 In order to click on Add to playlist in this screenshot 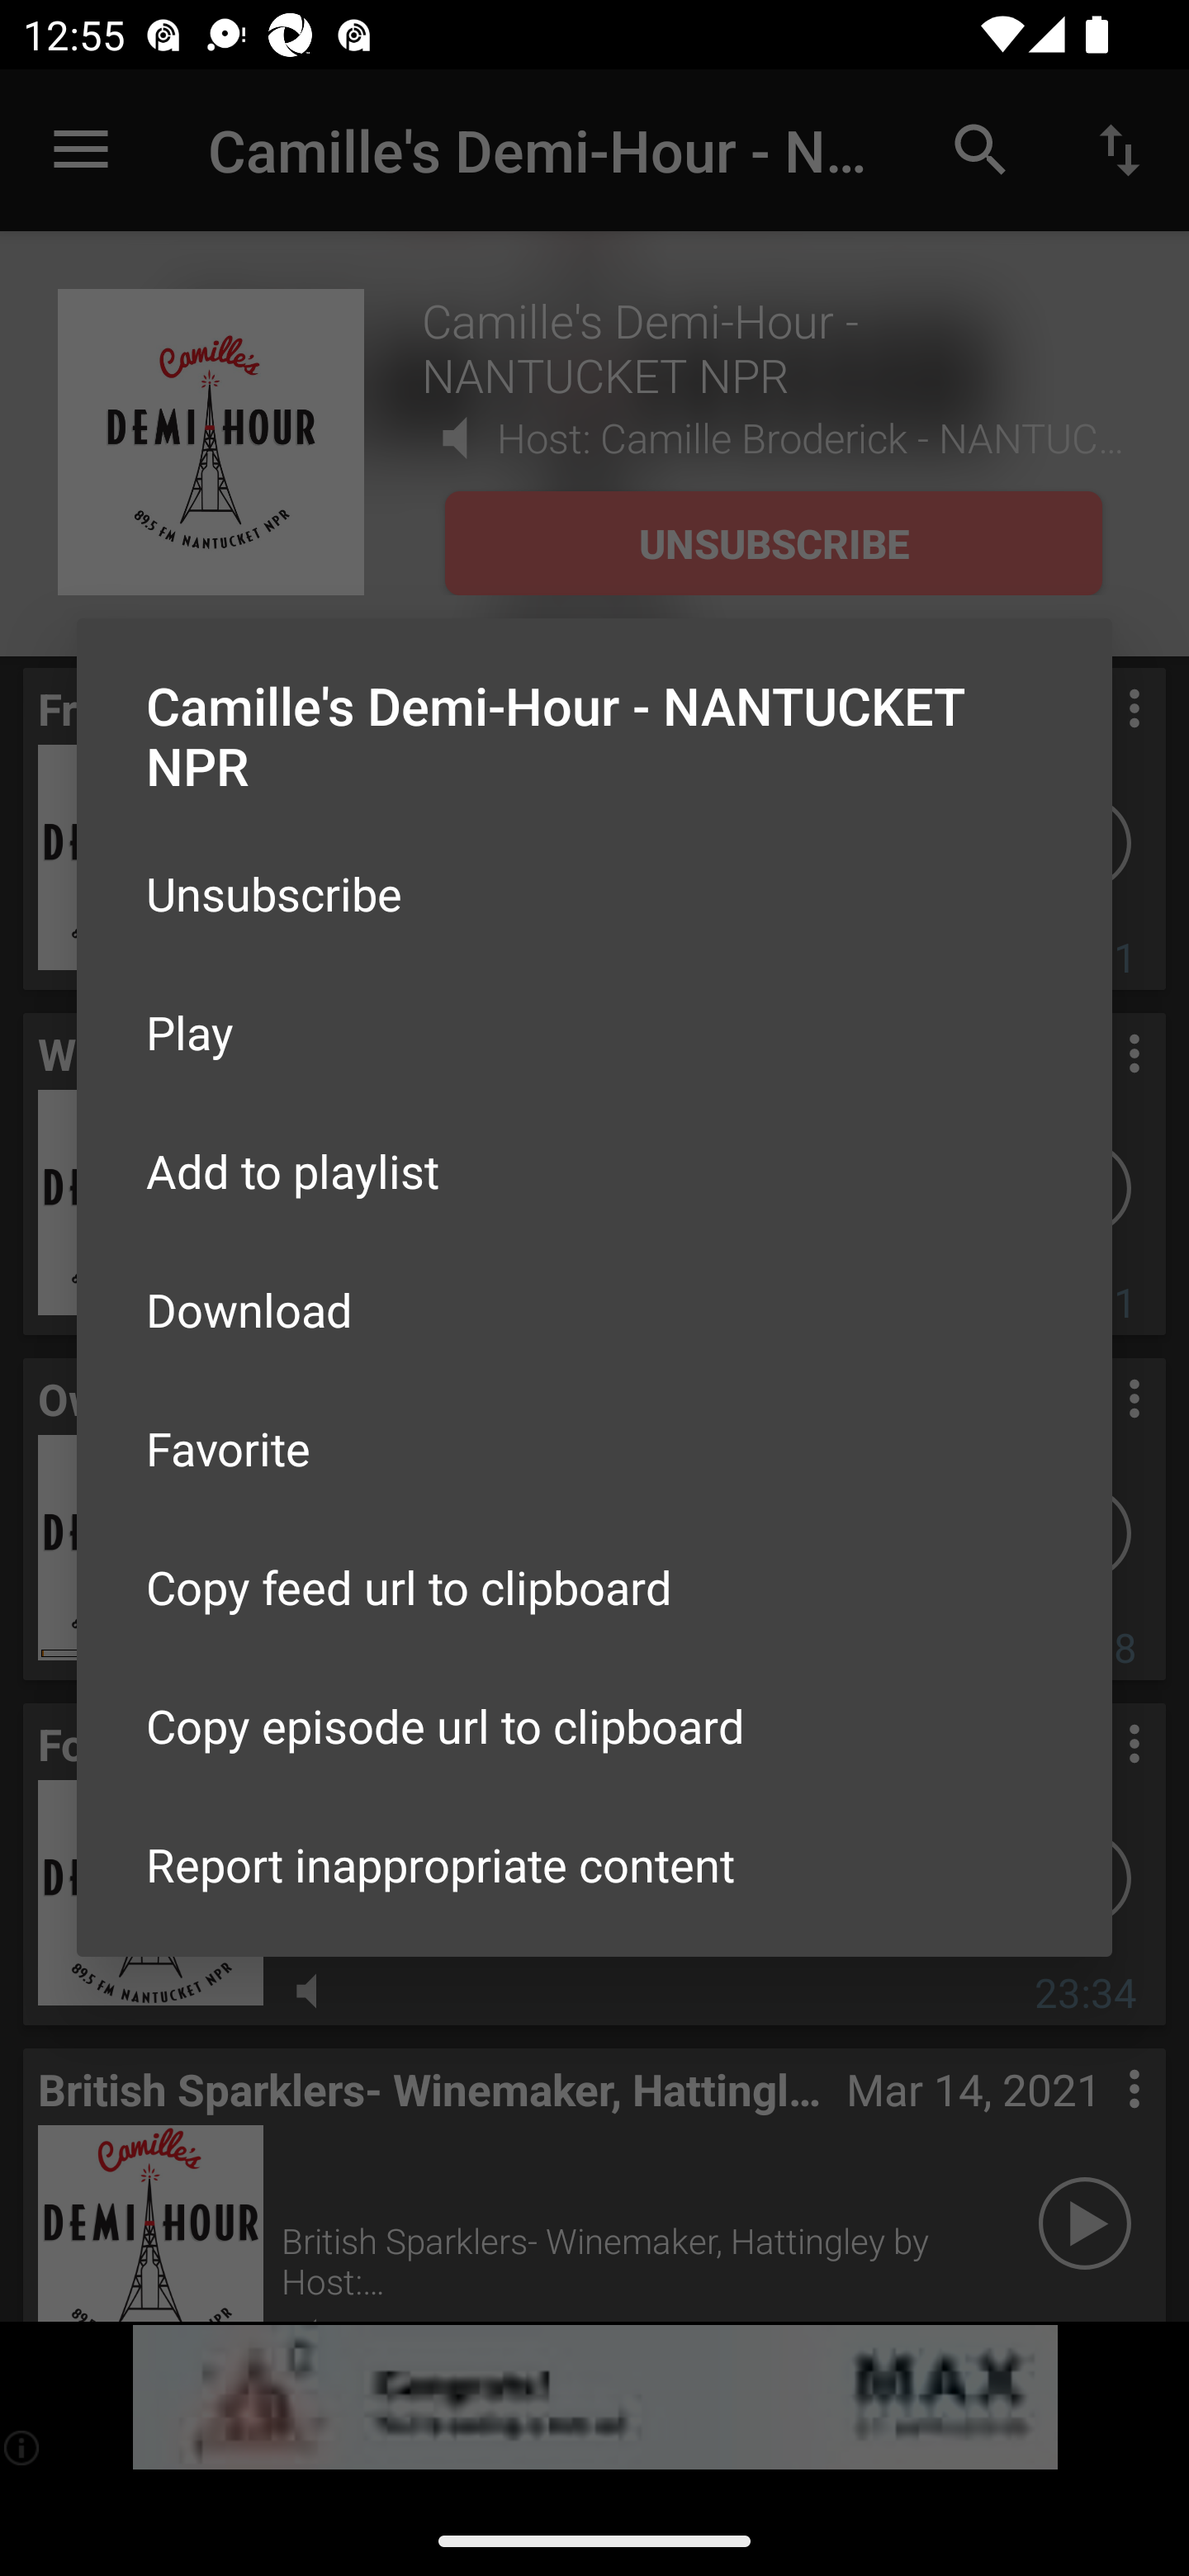, I will do `click(594, 1171)`.